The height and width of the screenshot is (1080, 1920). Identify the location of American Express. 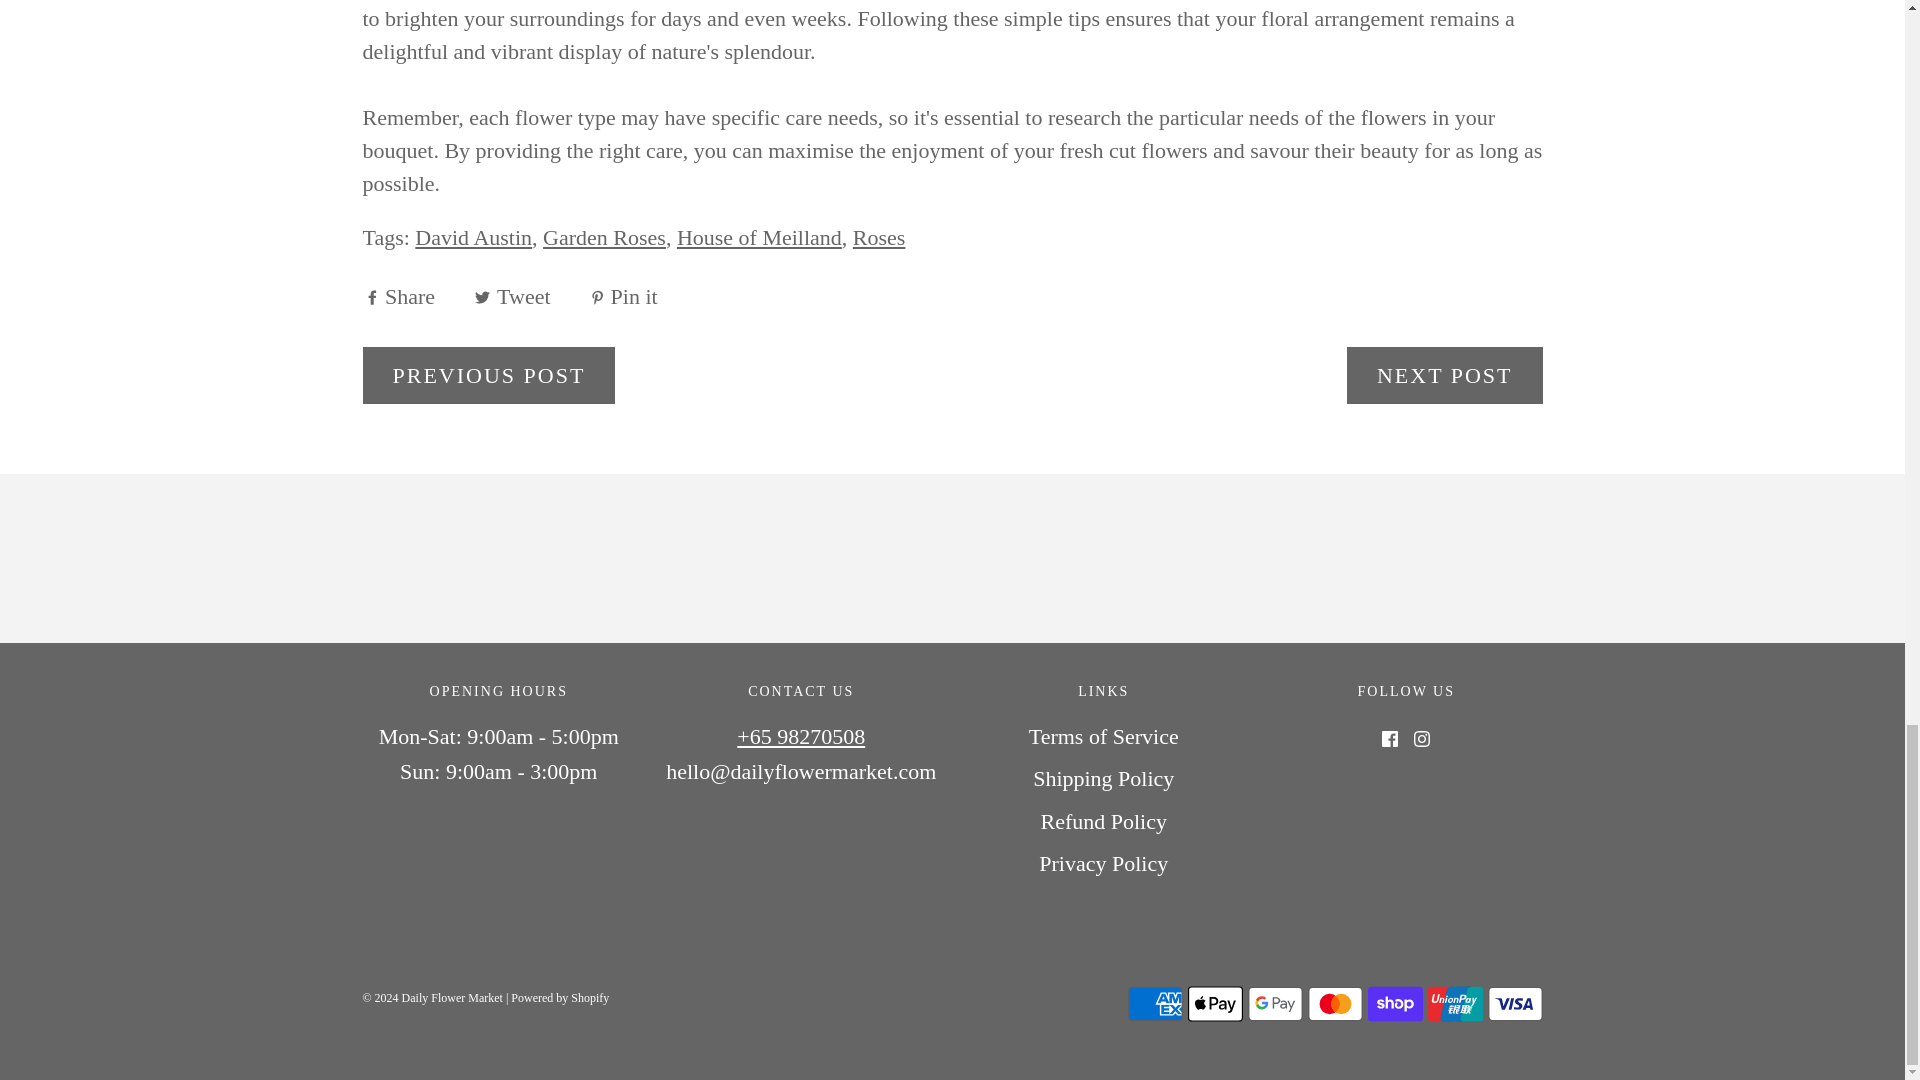
(1155, 1003).